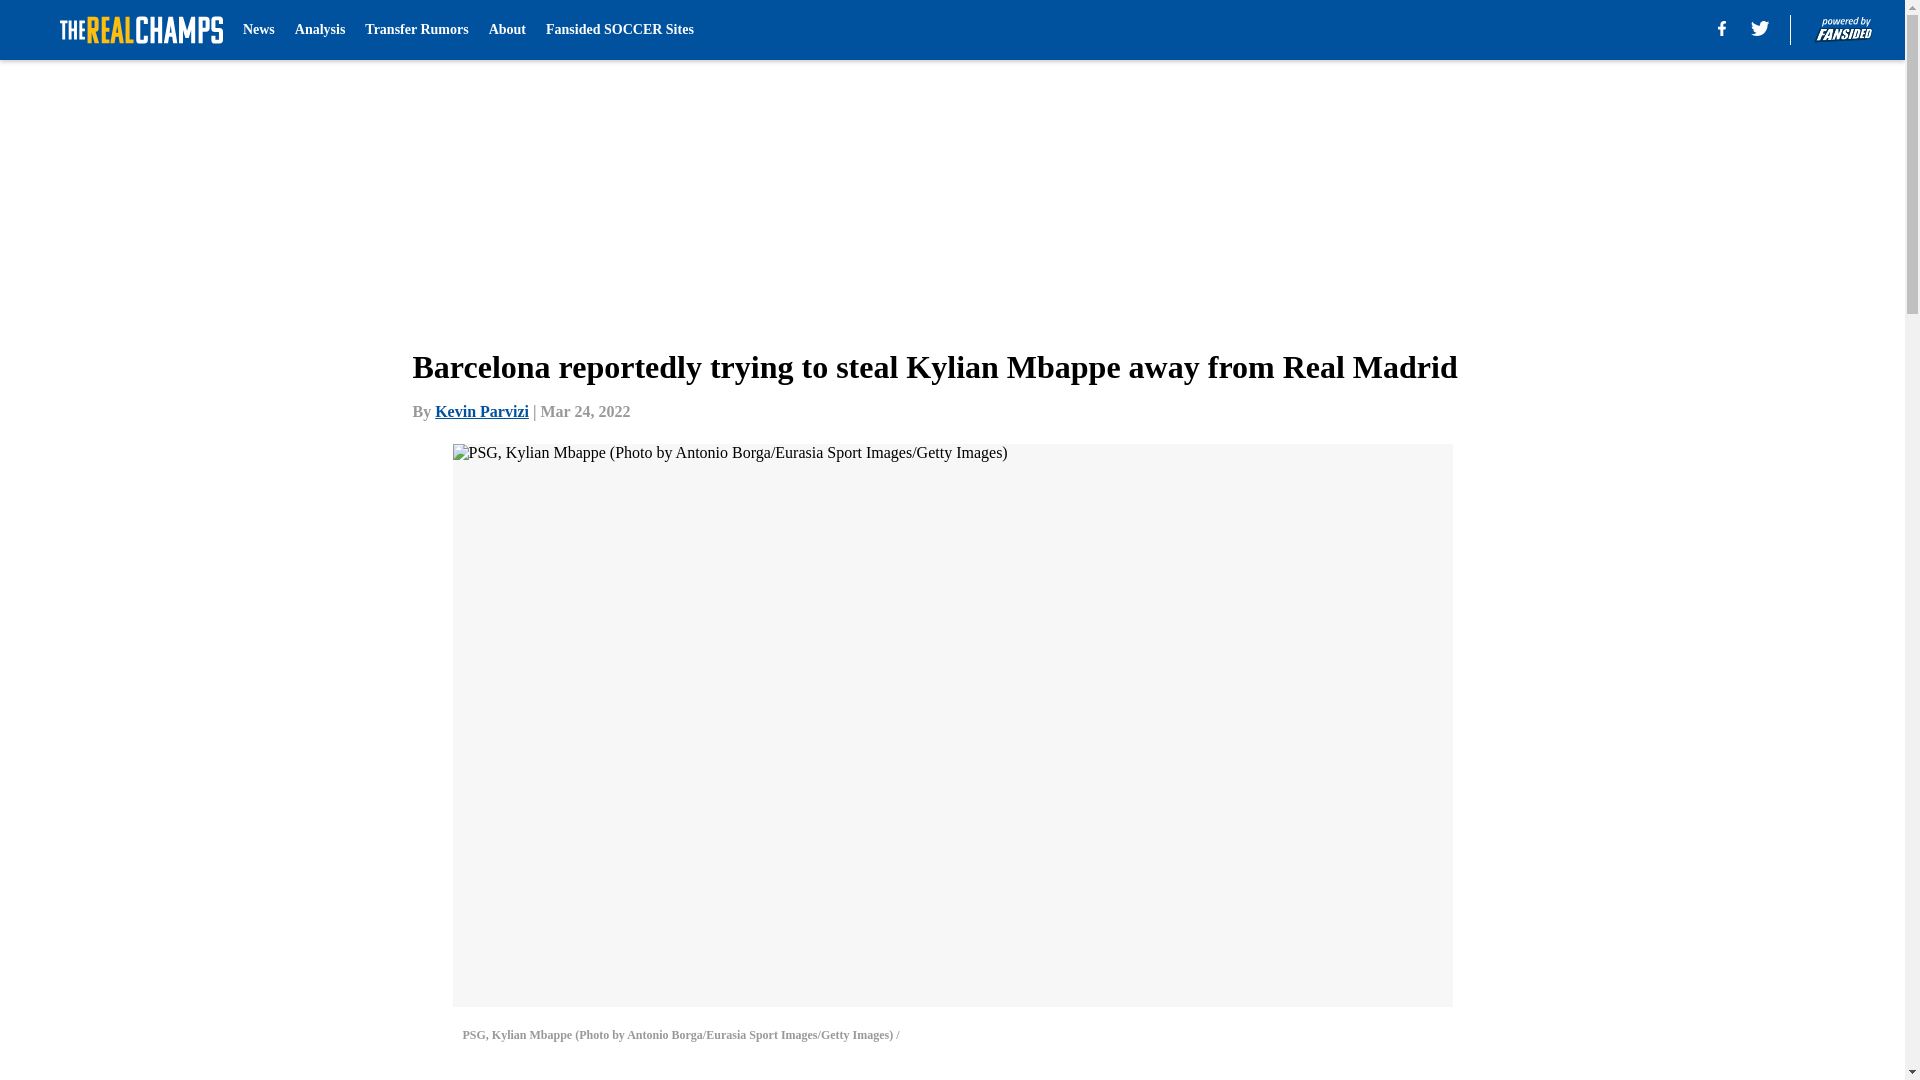 The image size is (1920, 1080). What do you see at coordinates (619, 30) in the screenshot?
I see `Fansided SOCCER Sites` at bounding box center [619, 30].